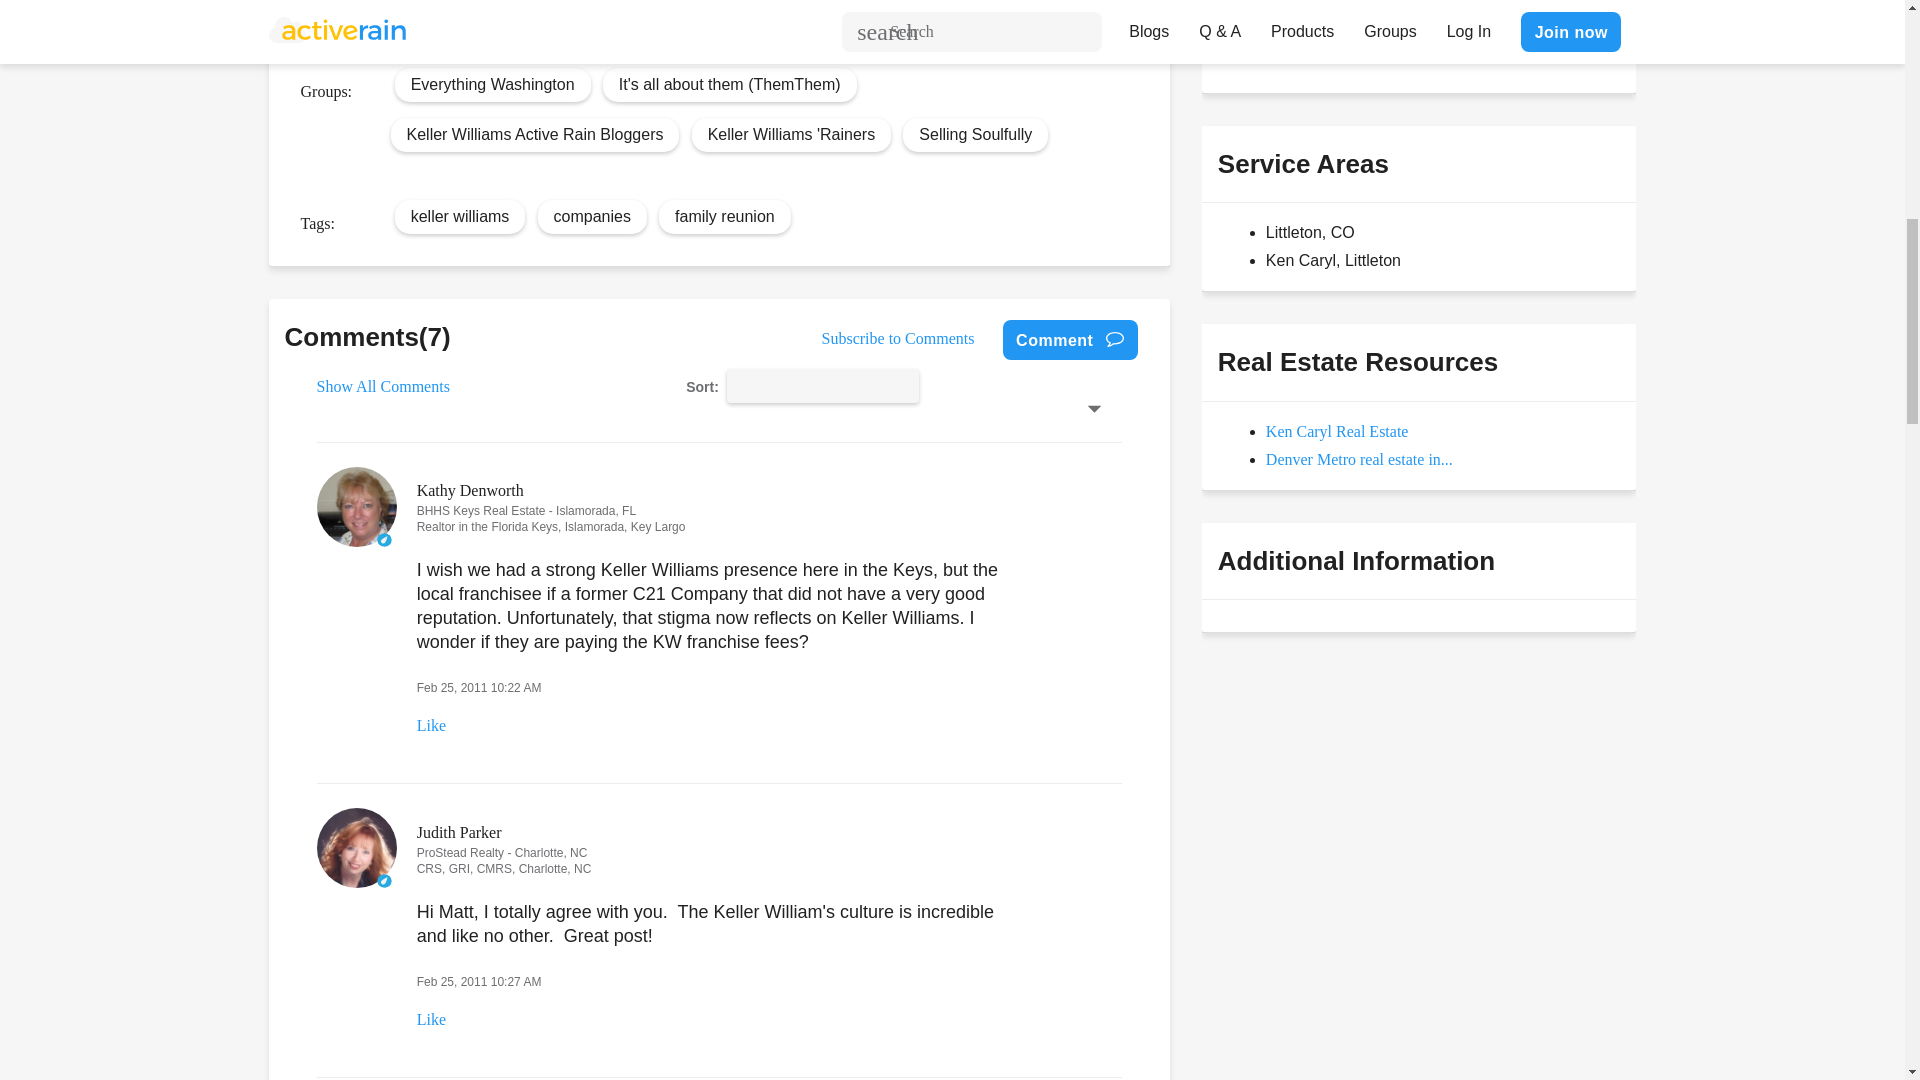 This screenshot has width=1920, height=1080. Describe the element at coordinates (534, 134) in the screenshot. I see `Keller Williams Active Rain Bloggers` at that location.